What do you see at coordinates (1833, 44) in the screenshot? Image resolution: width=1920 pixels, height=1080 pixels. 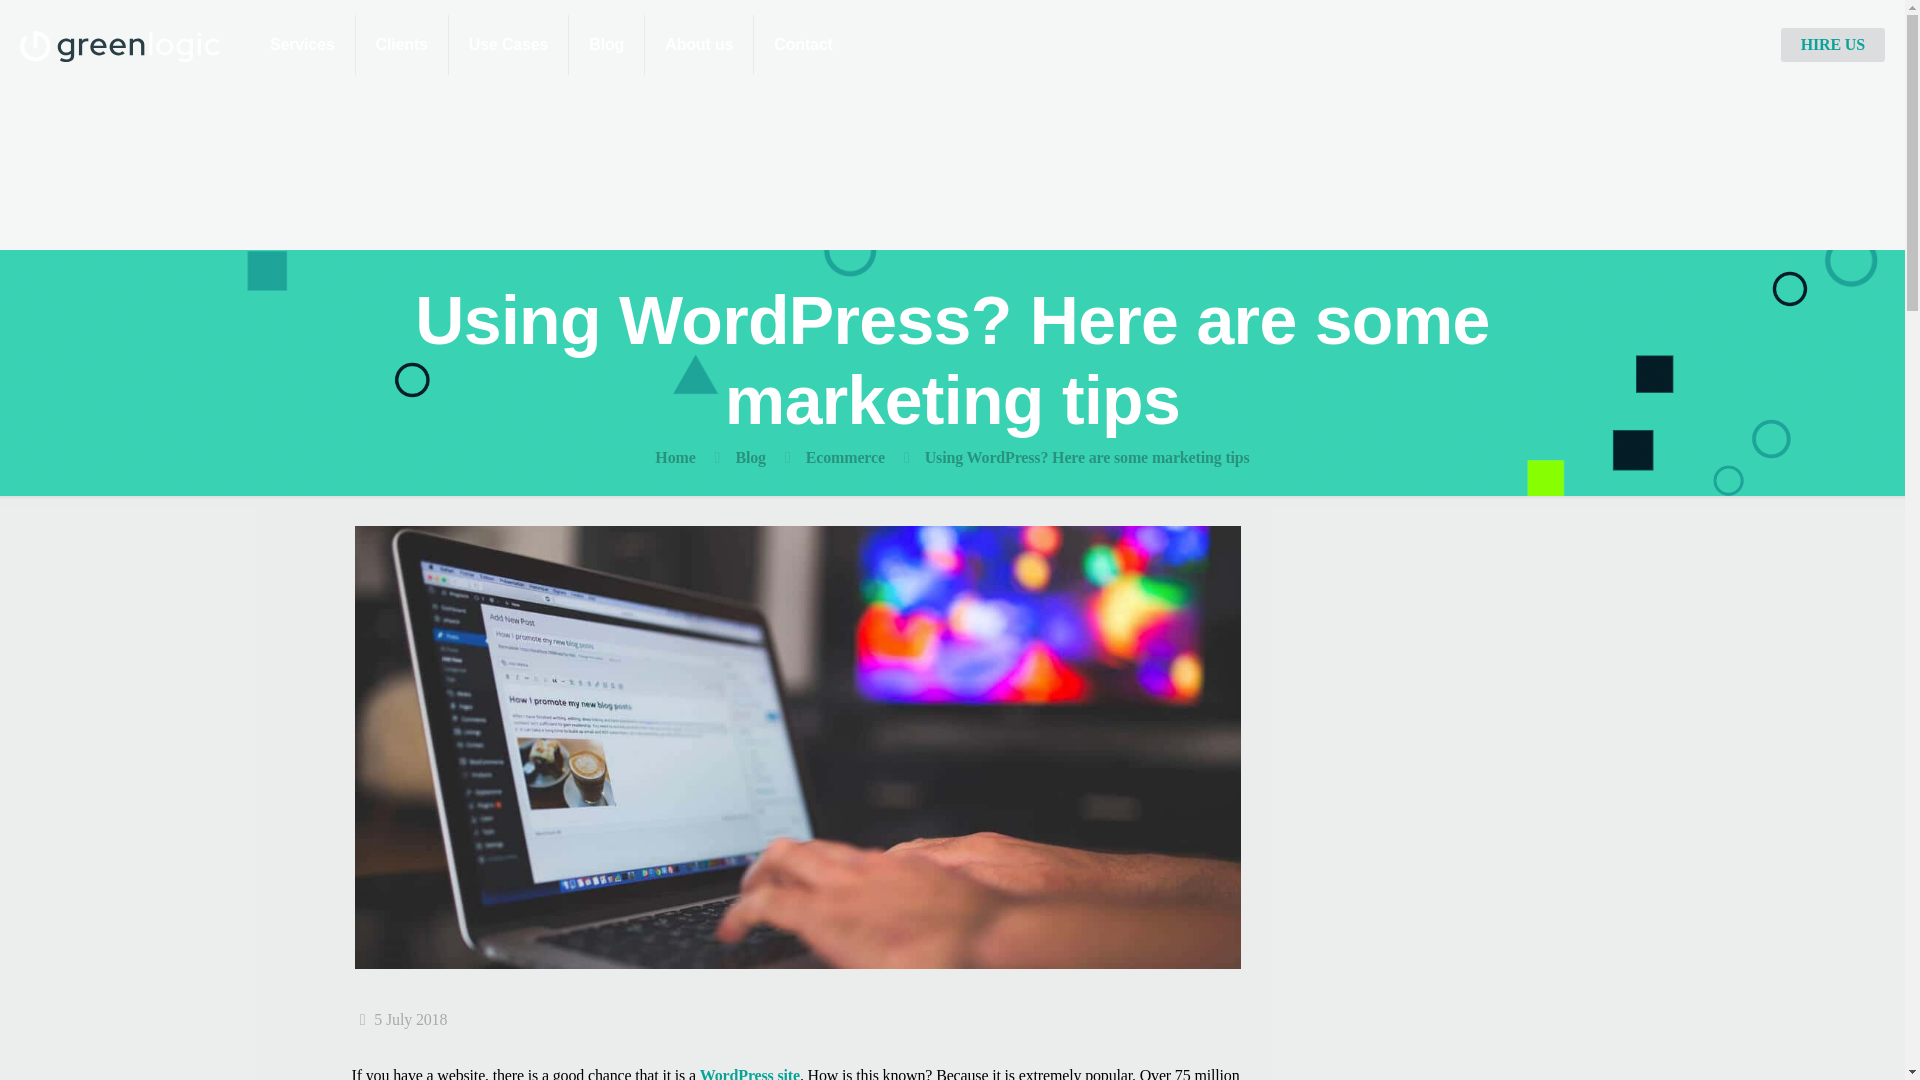 I see `HIRE US` at bounding box center [1833, 44].